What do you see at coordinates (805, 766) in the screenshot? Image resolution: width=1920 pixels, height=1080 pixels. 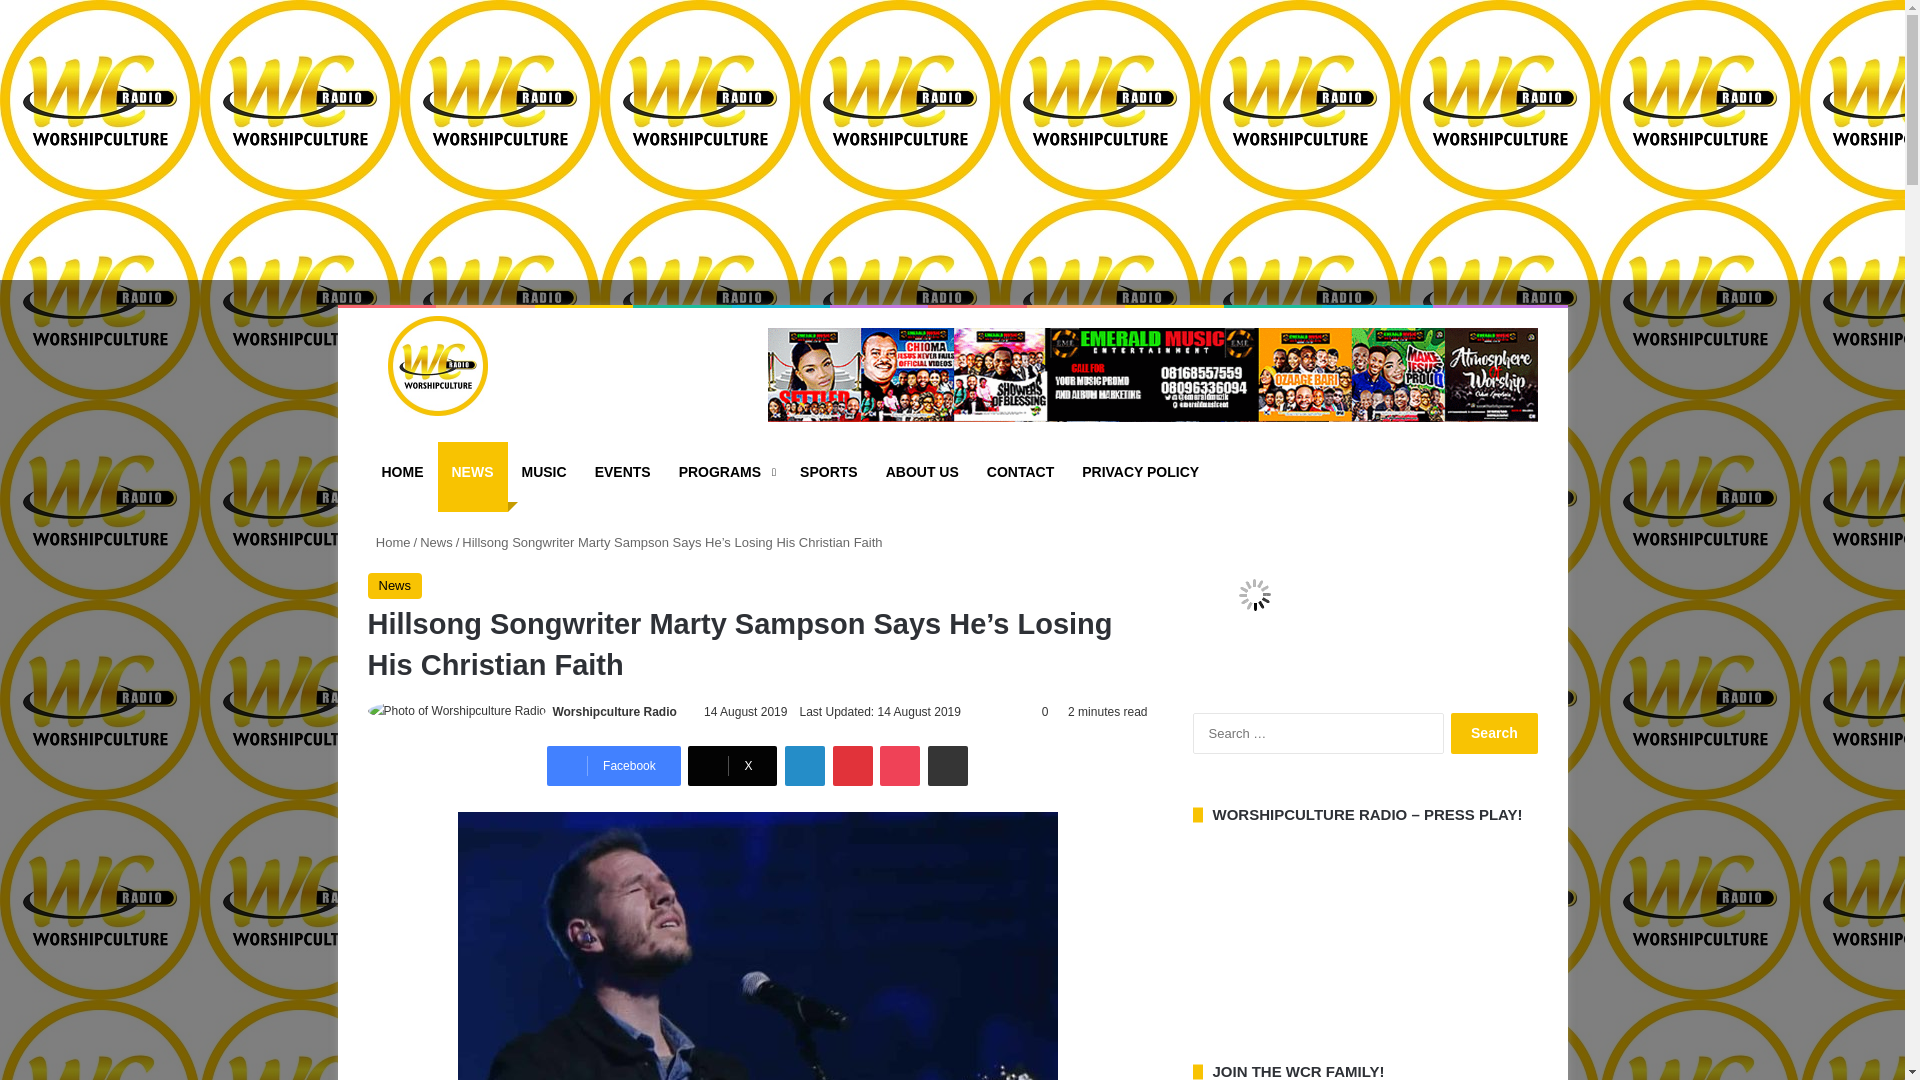 I see `LinkedIn` at bounding box center [805, 766].